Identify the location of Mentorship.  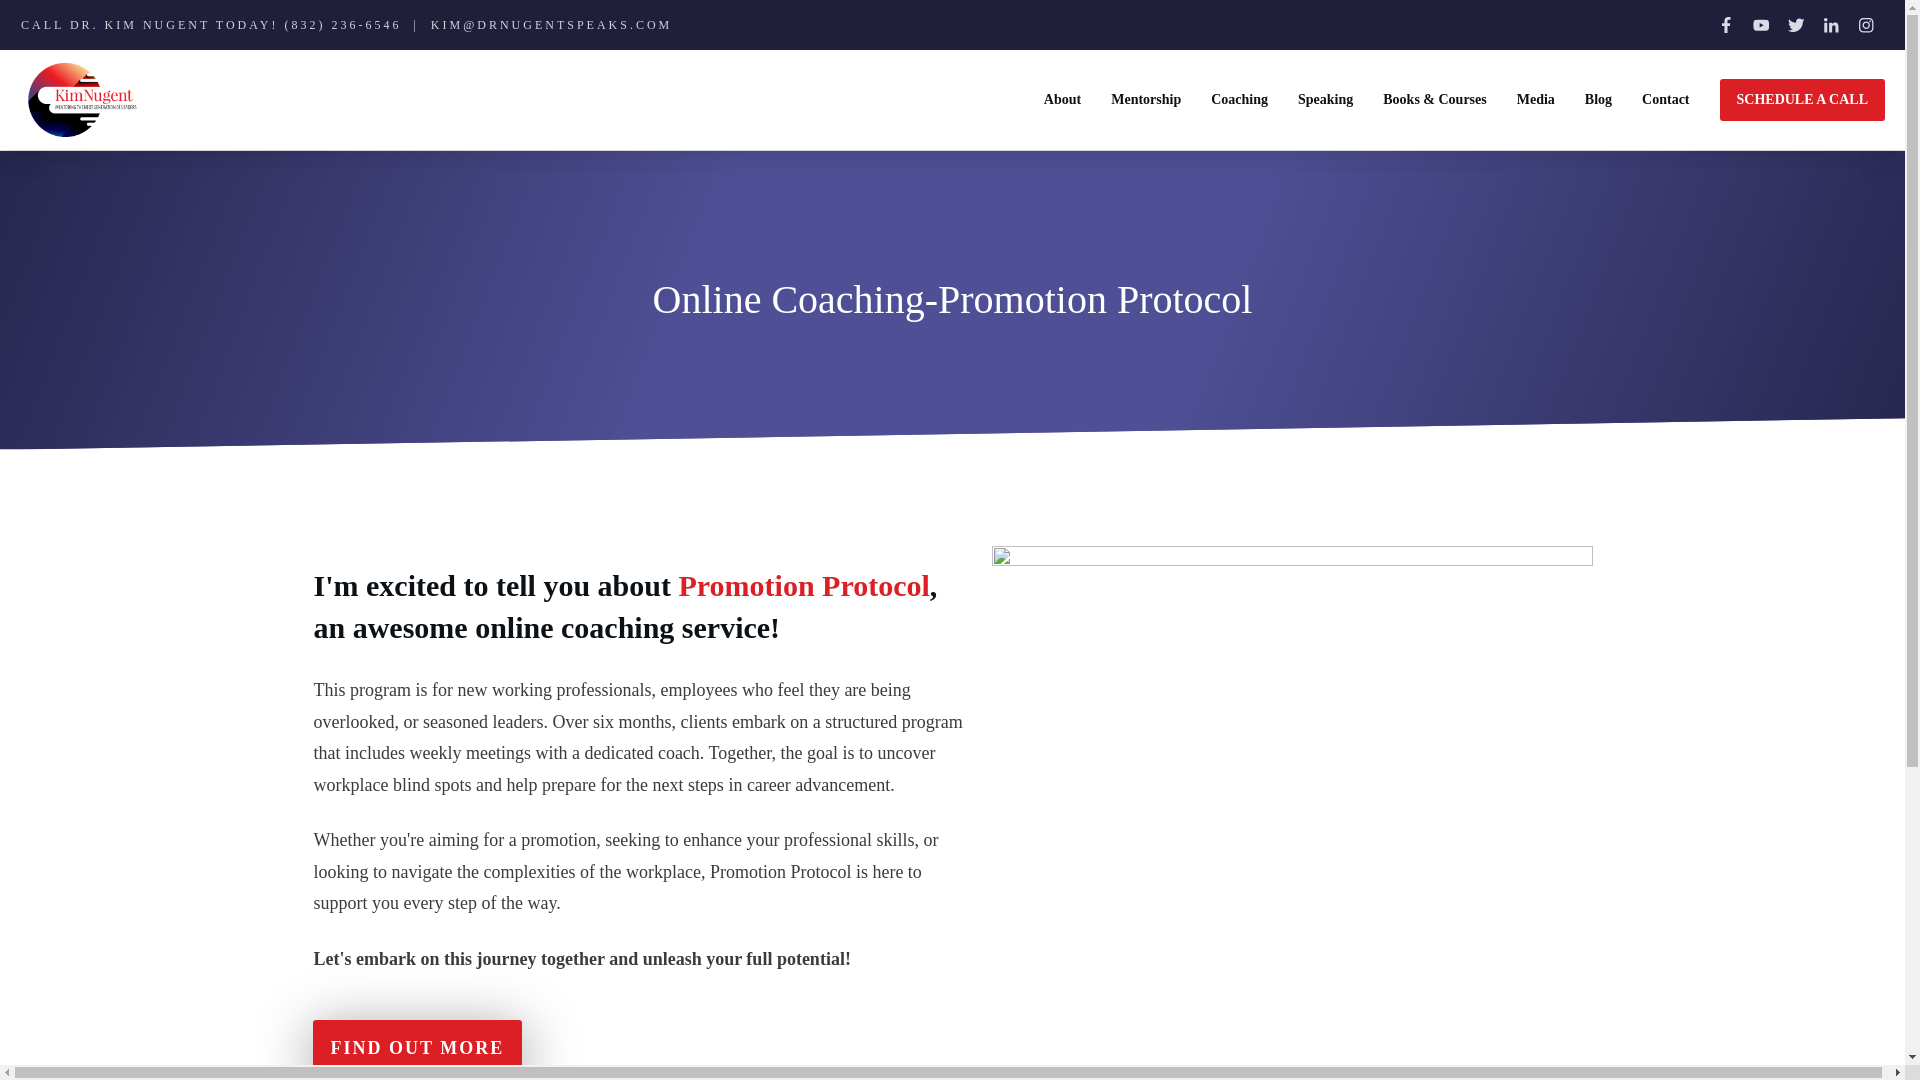
(1146, 100).